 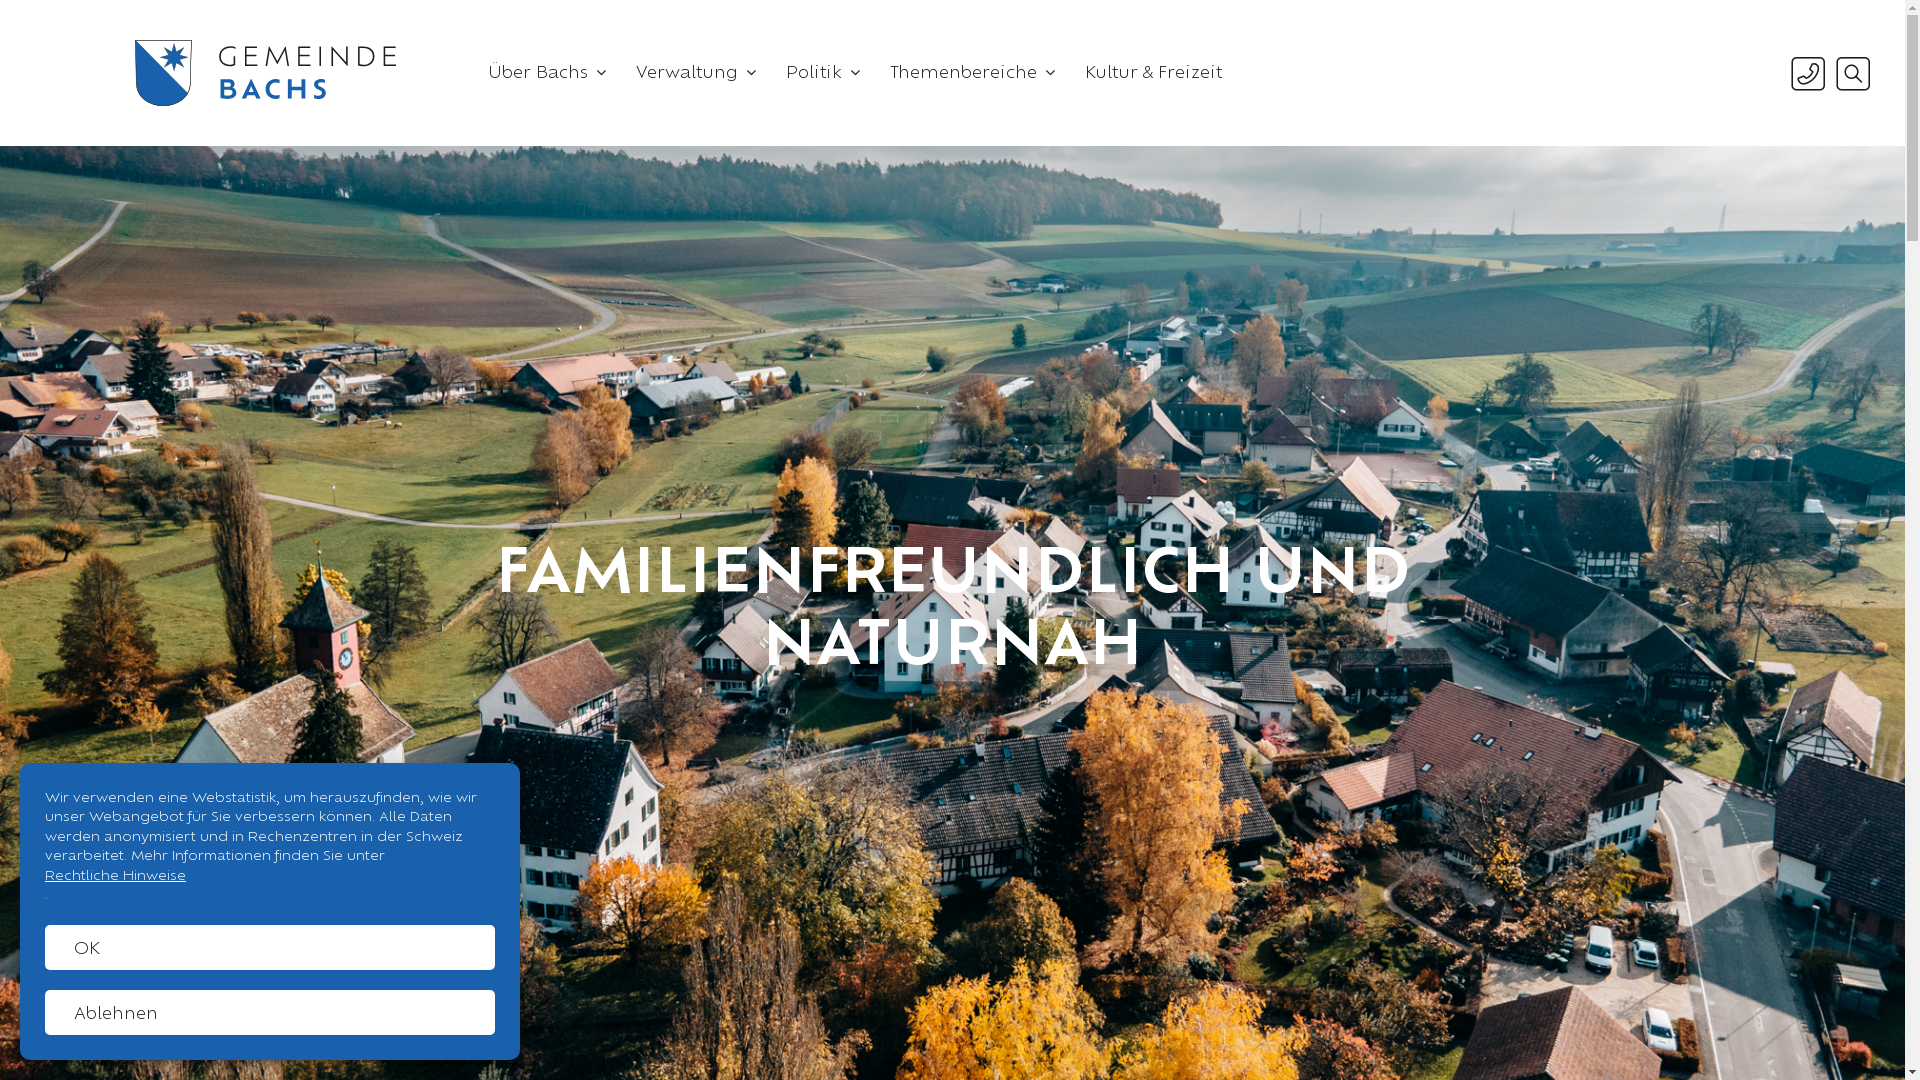 I want to click on Themenbereiche, so click(x=972, y=73).